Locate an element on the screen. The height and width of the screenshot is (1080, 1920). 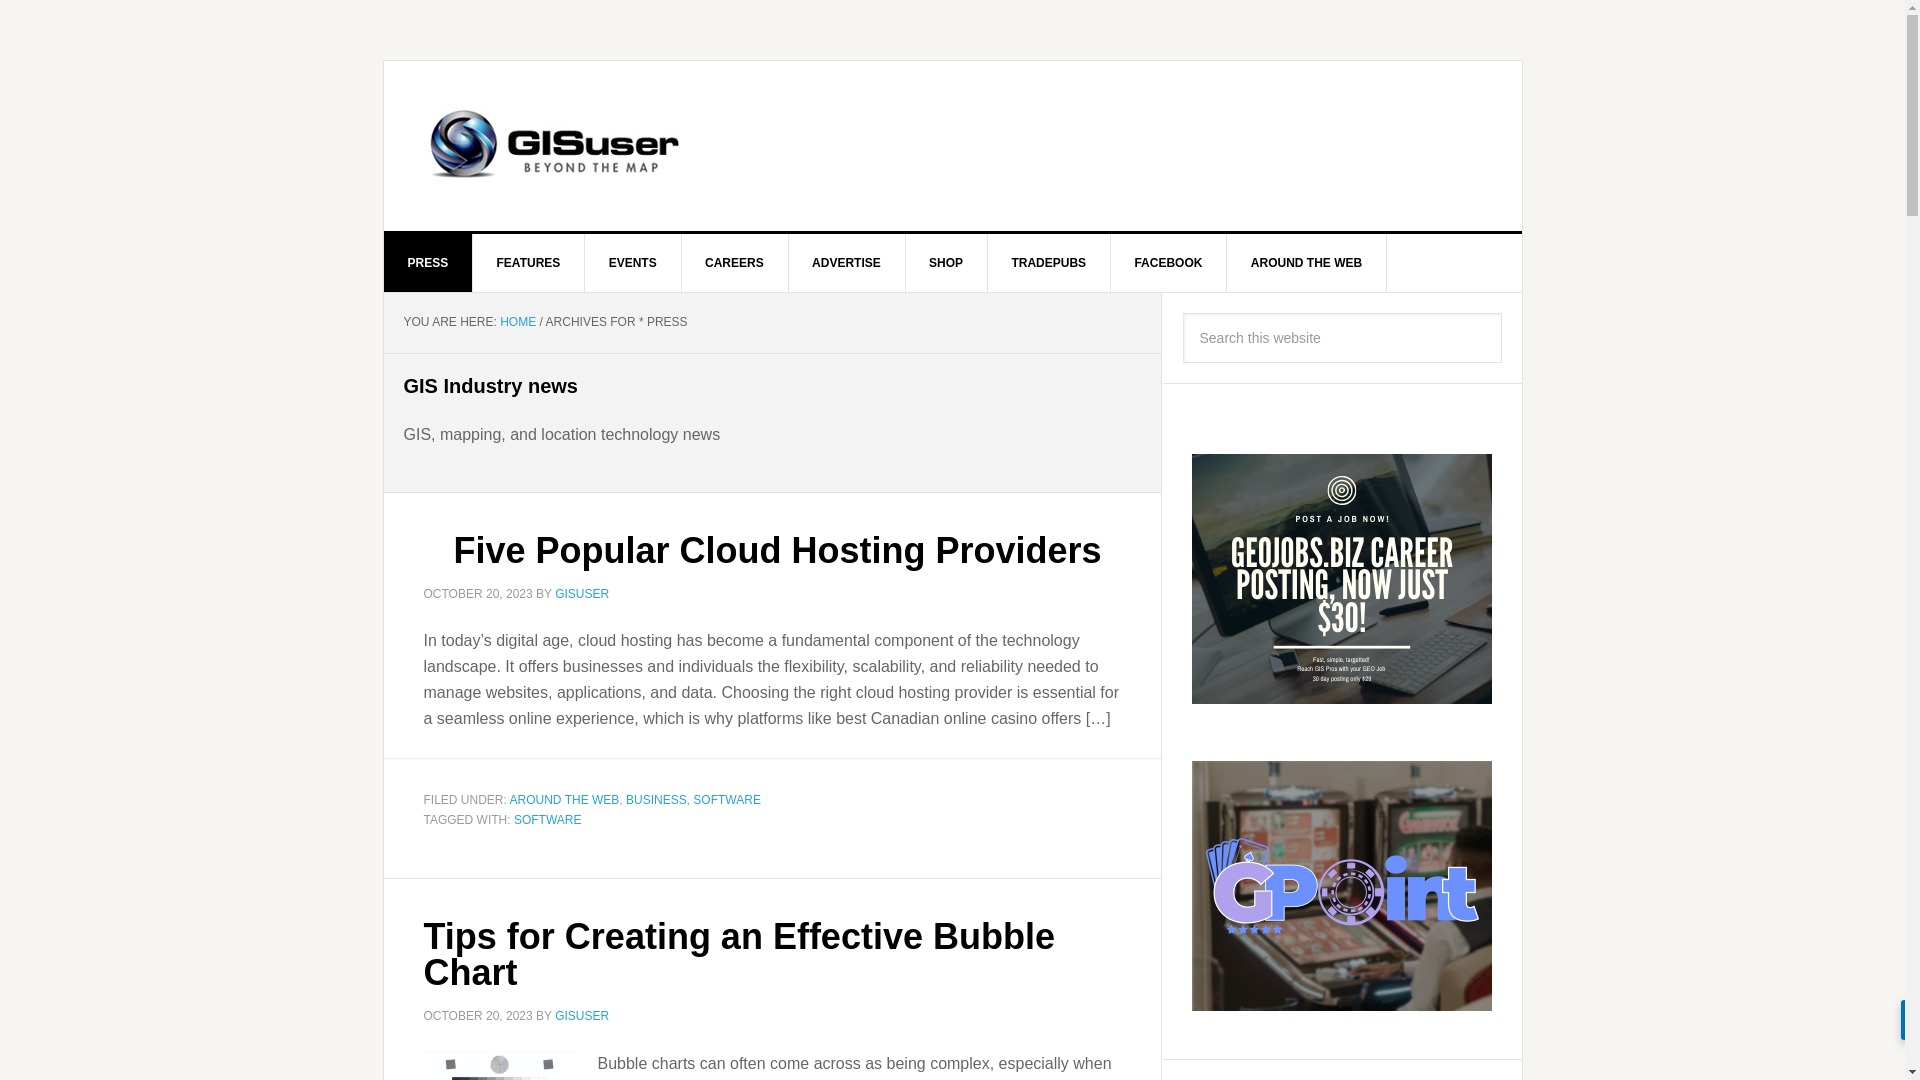
Tips for Creating an Effective Bubble Chart is located at coordinates (739, 954).